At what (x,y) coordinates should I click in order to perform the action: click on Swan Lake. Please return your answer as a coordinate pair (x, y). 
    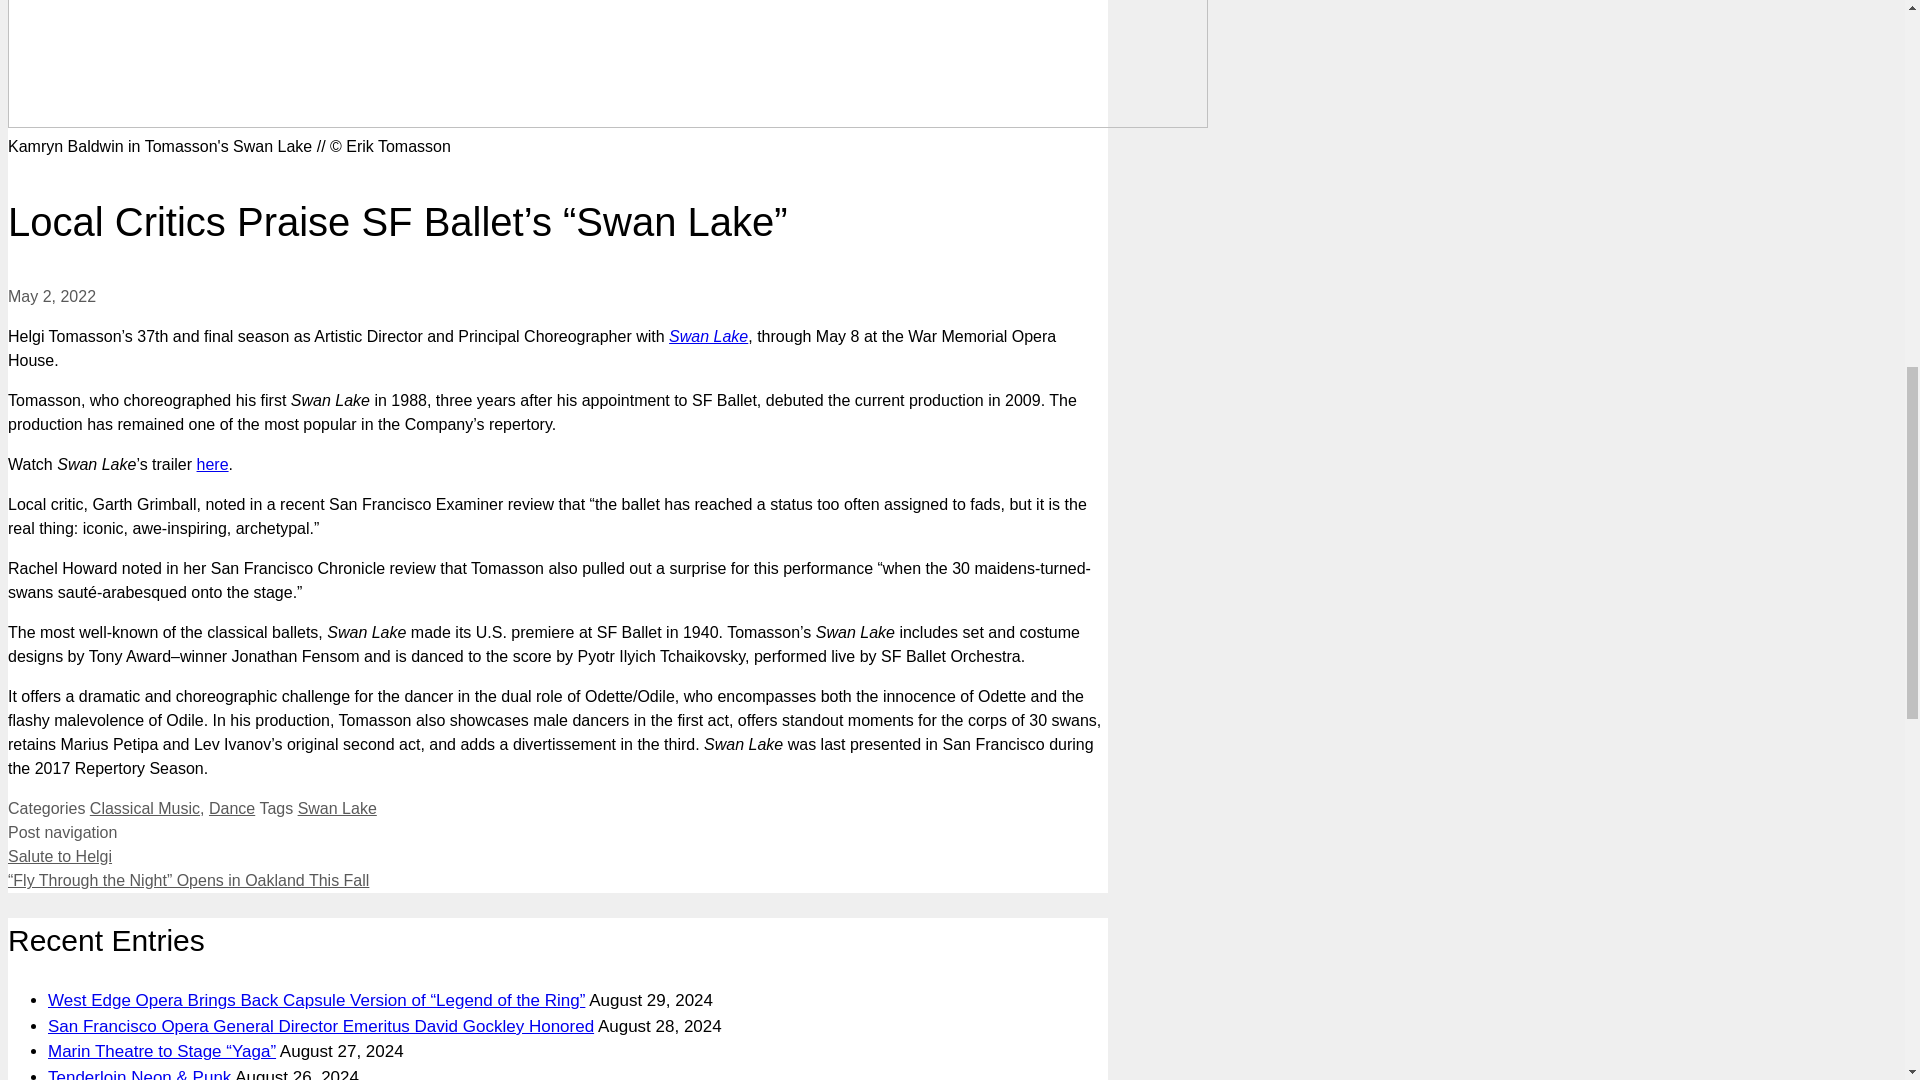
    Looking at the image, I should click on (708, 336).